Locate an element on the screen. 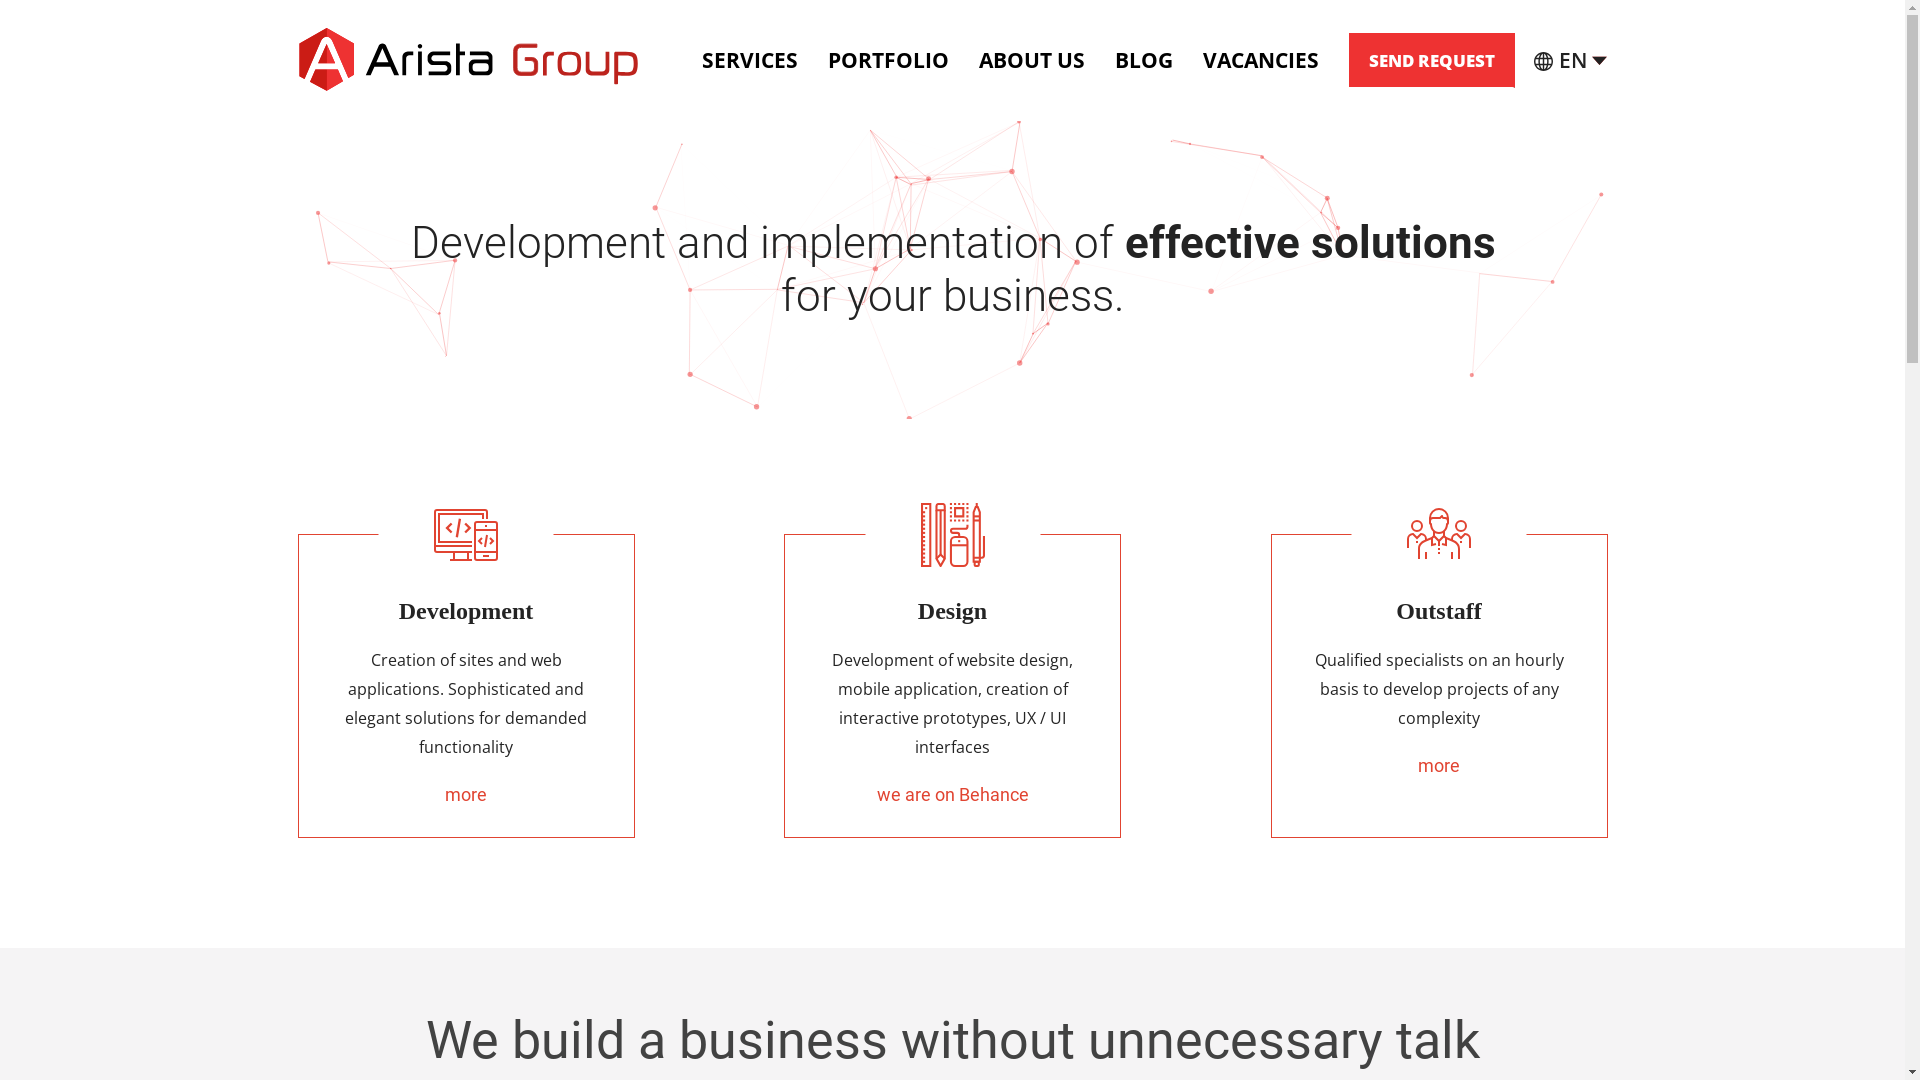 The width and height of the screenshot is (1920, 1080). we are on Behance is located at coordinates (952, 794).